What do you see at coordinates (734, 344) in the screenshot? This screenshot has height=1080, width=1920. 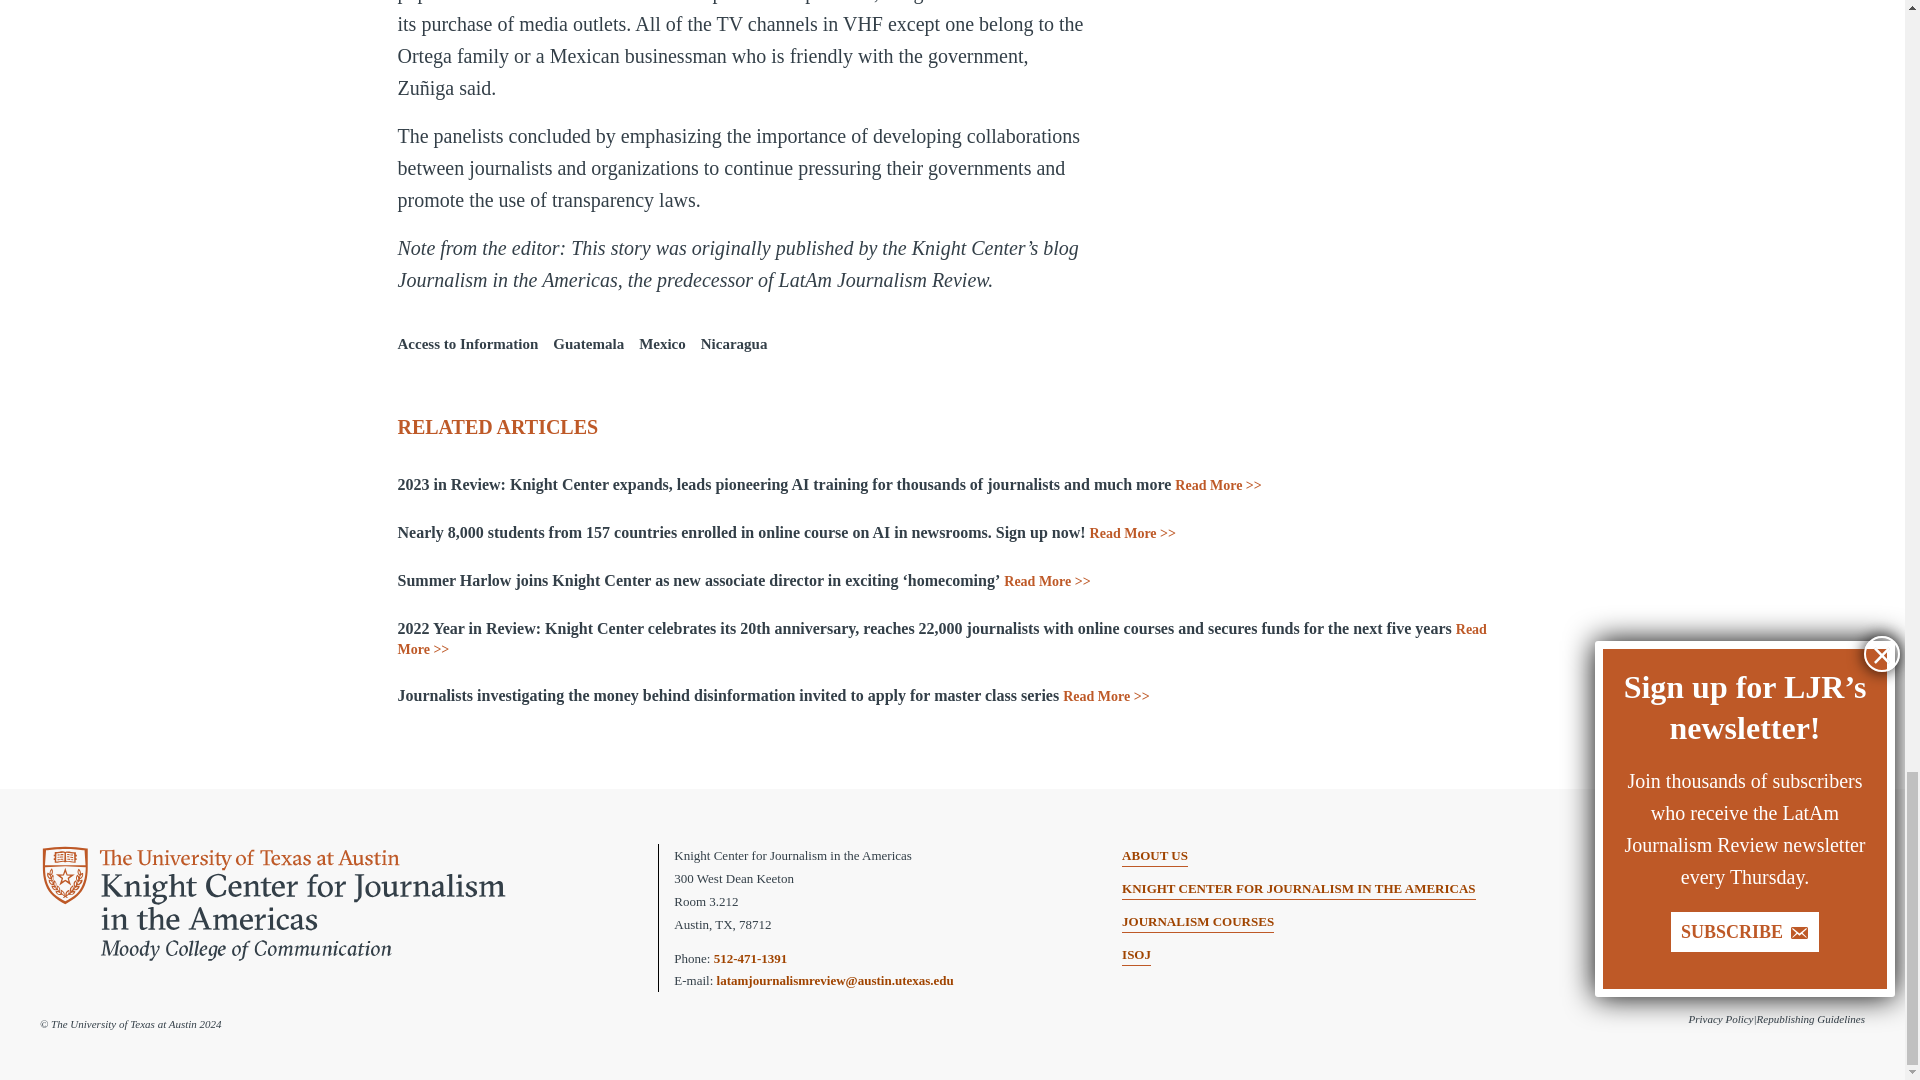 I see `Nicaragua` at bounding box center [734, 344].